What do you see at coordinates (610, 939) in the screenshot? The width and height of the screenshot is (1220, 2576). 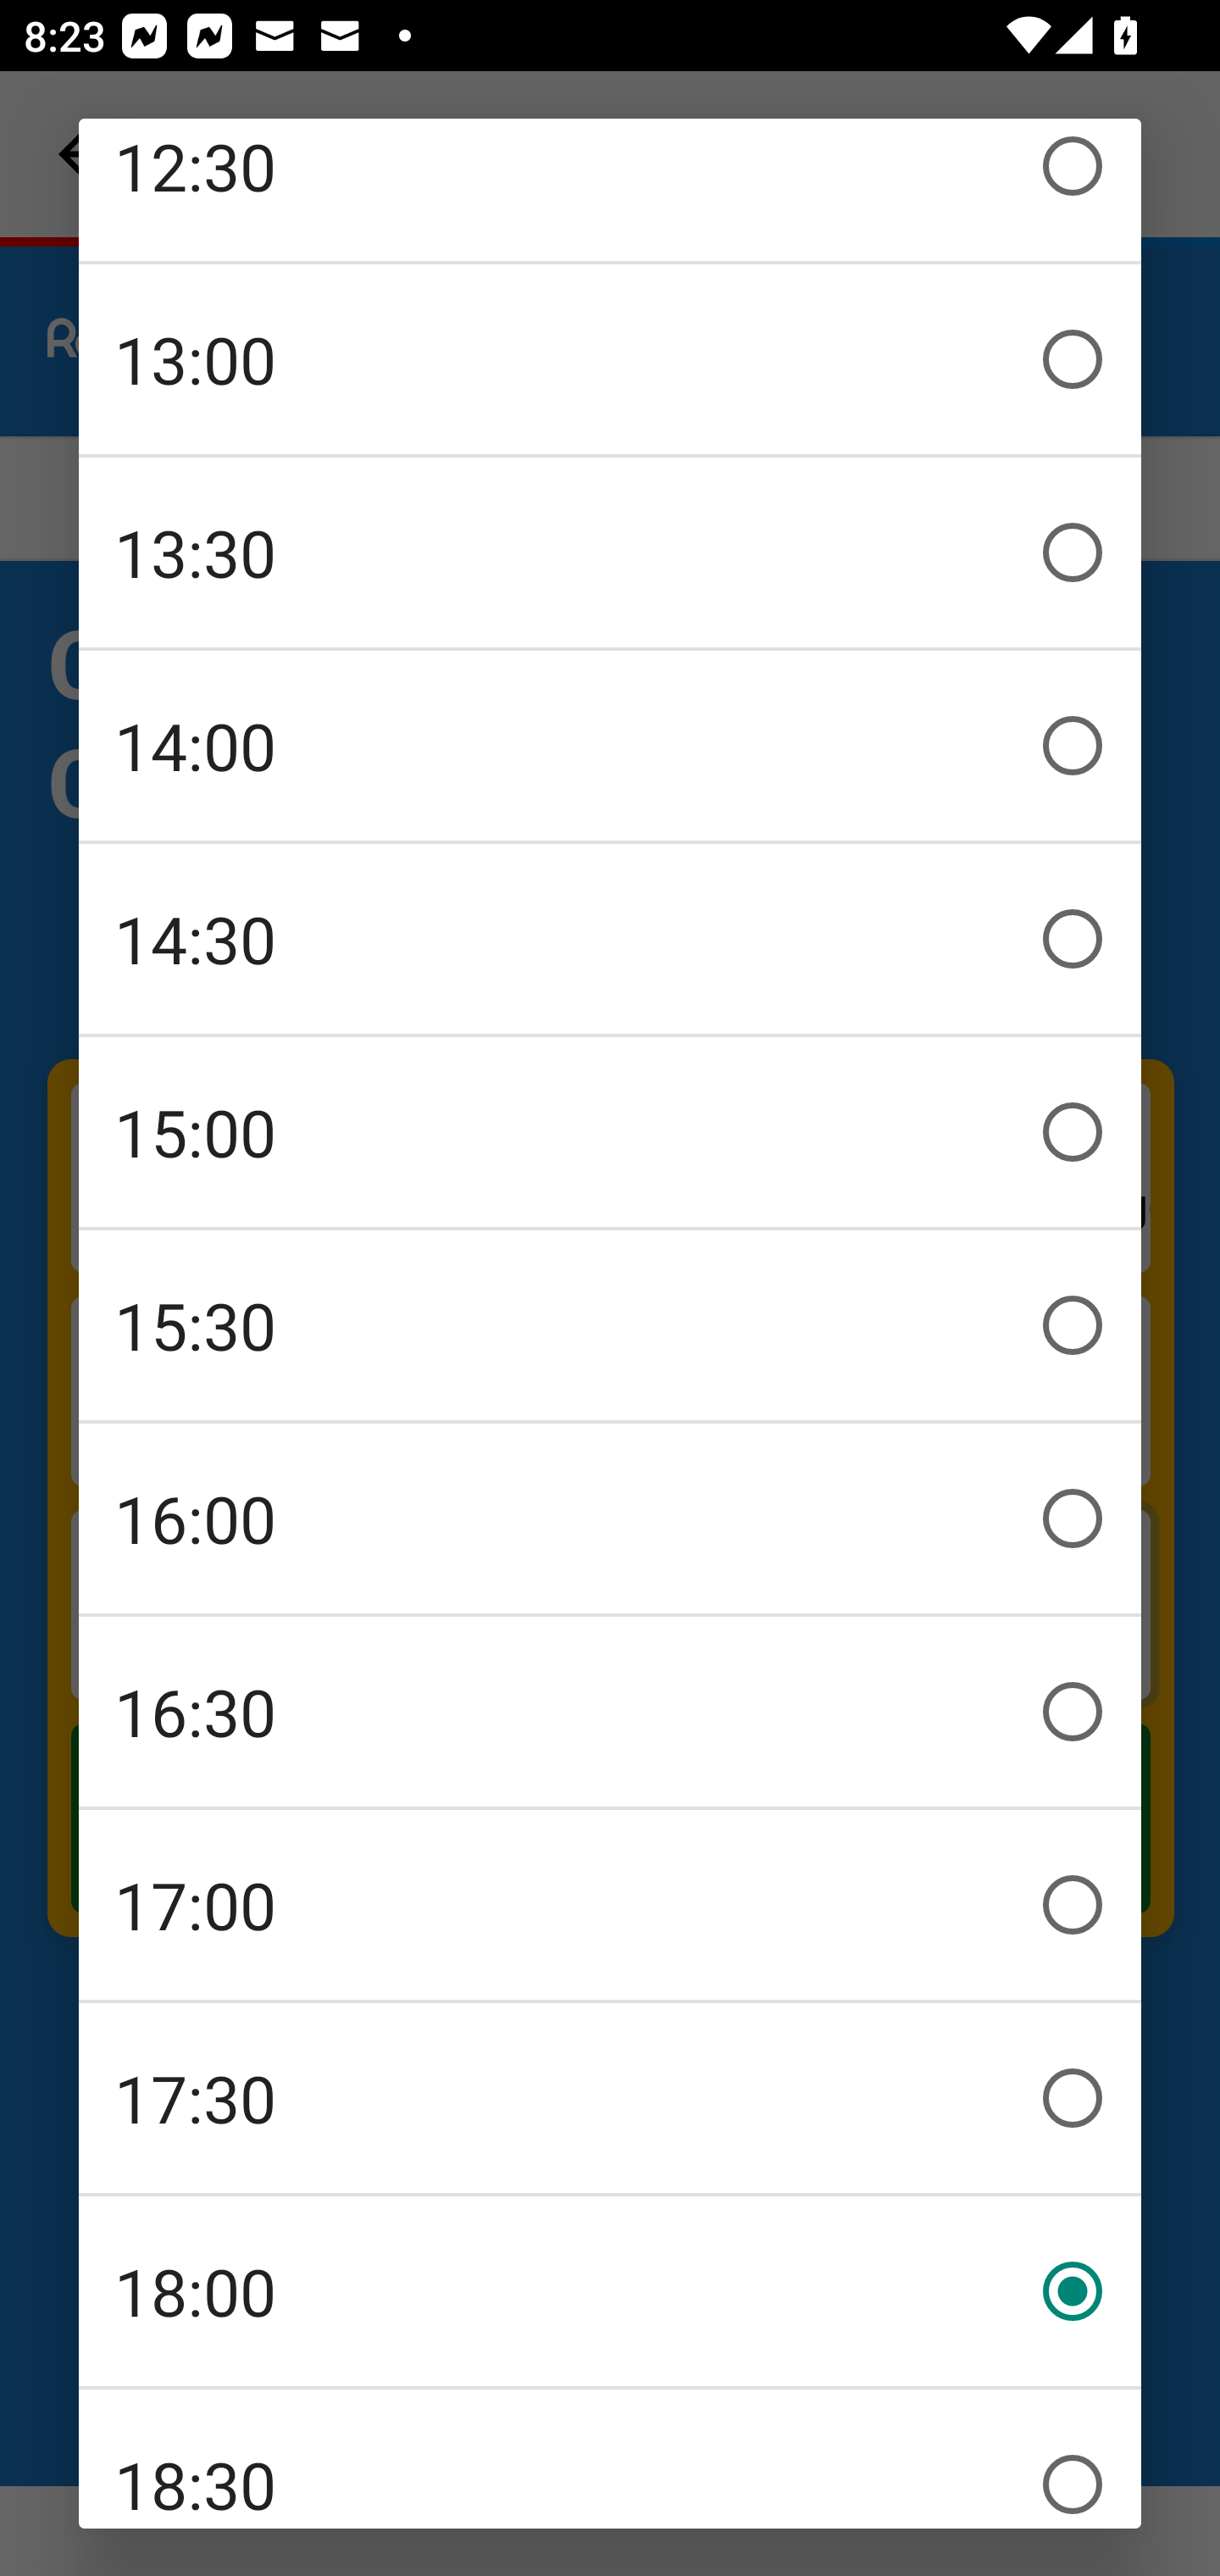 I see `14:30` at bounding box center [610, 939].